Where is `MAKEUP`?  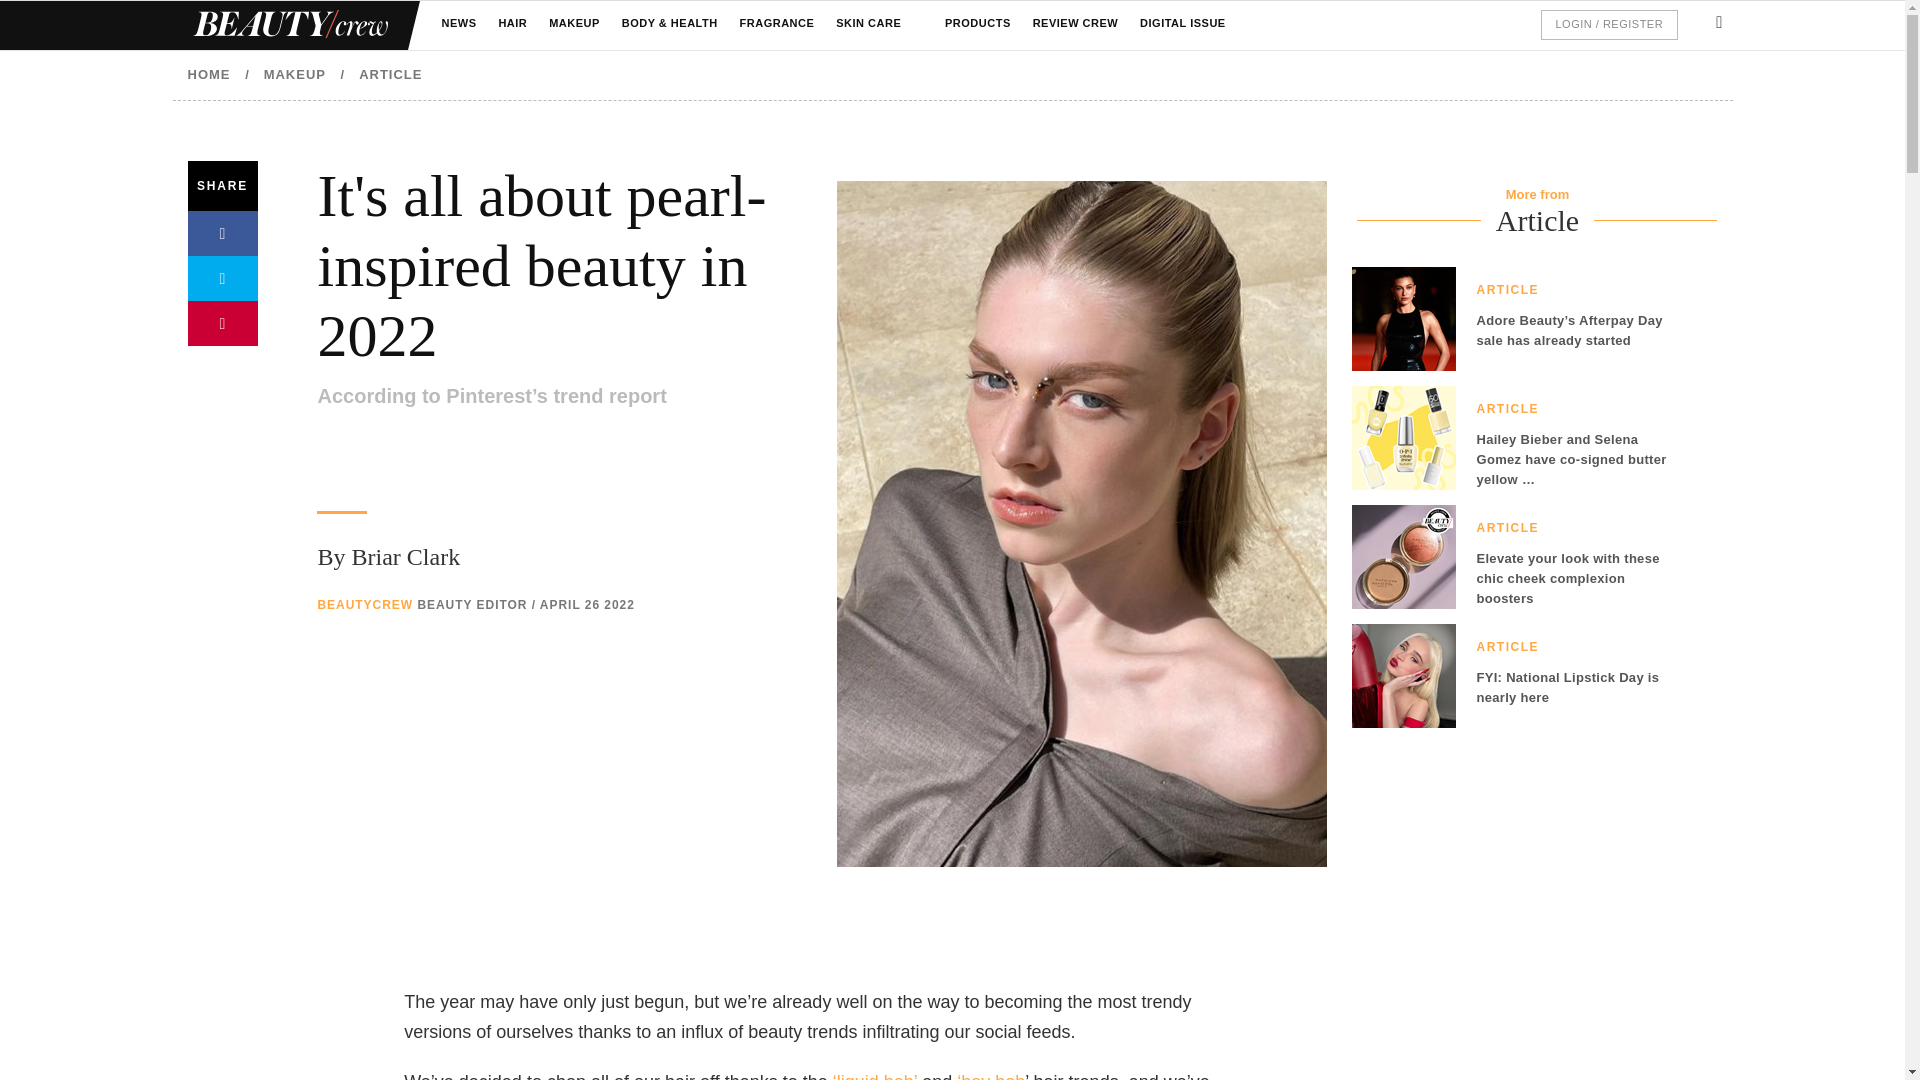 MAKEUP is located at coordinates (574, 24).